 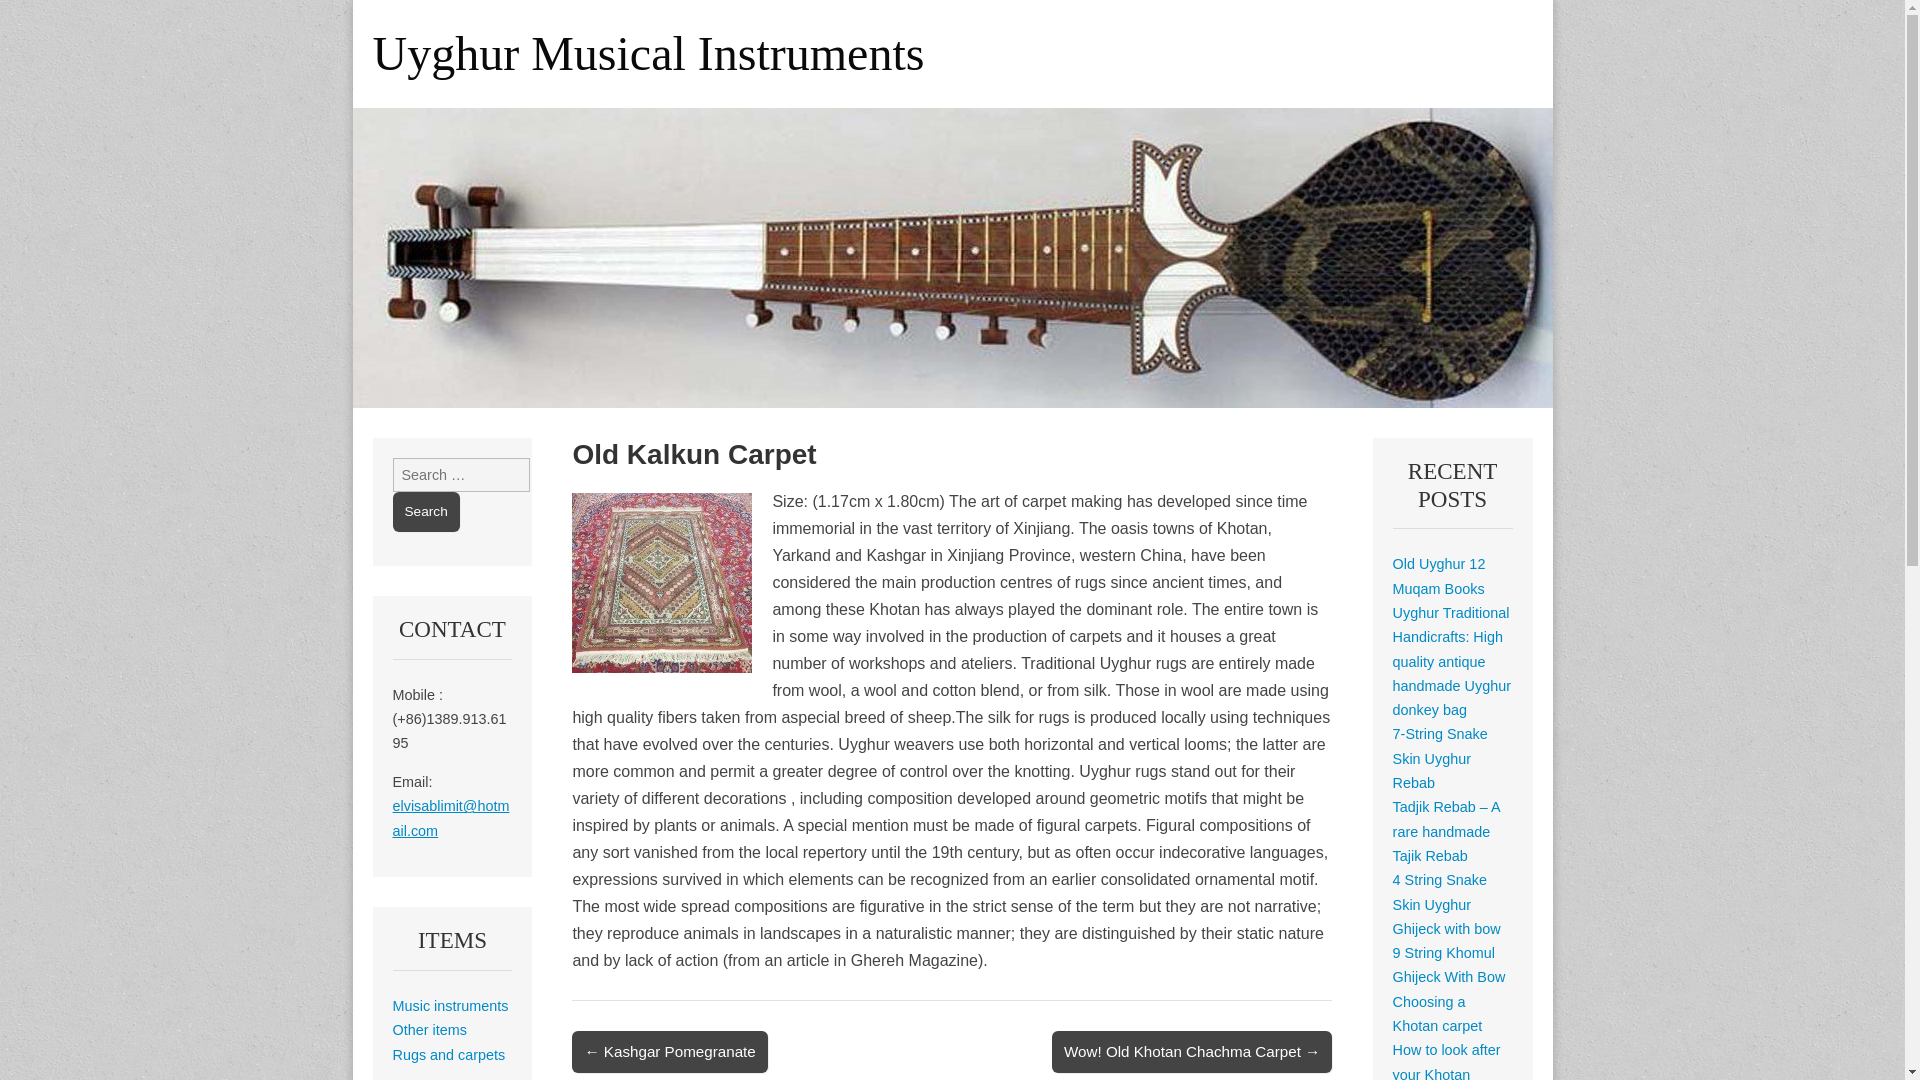 I want to click on 7-String Snake Skin Uyghur Rebab, so click(x=1440, y=758).